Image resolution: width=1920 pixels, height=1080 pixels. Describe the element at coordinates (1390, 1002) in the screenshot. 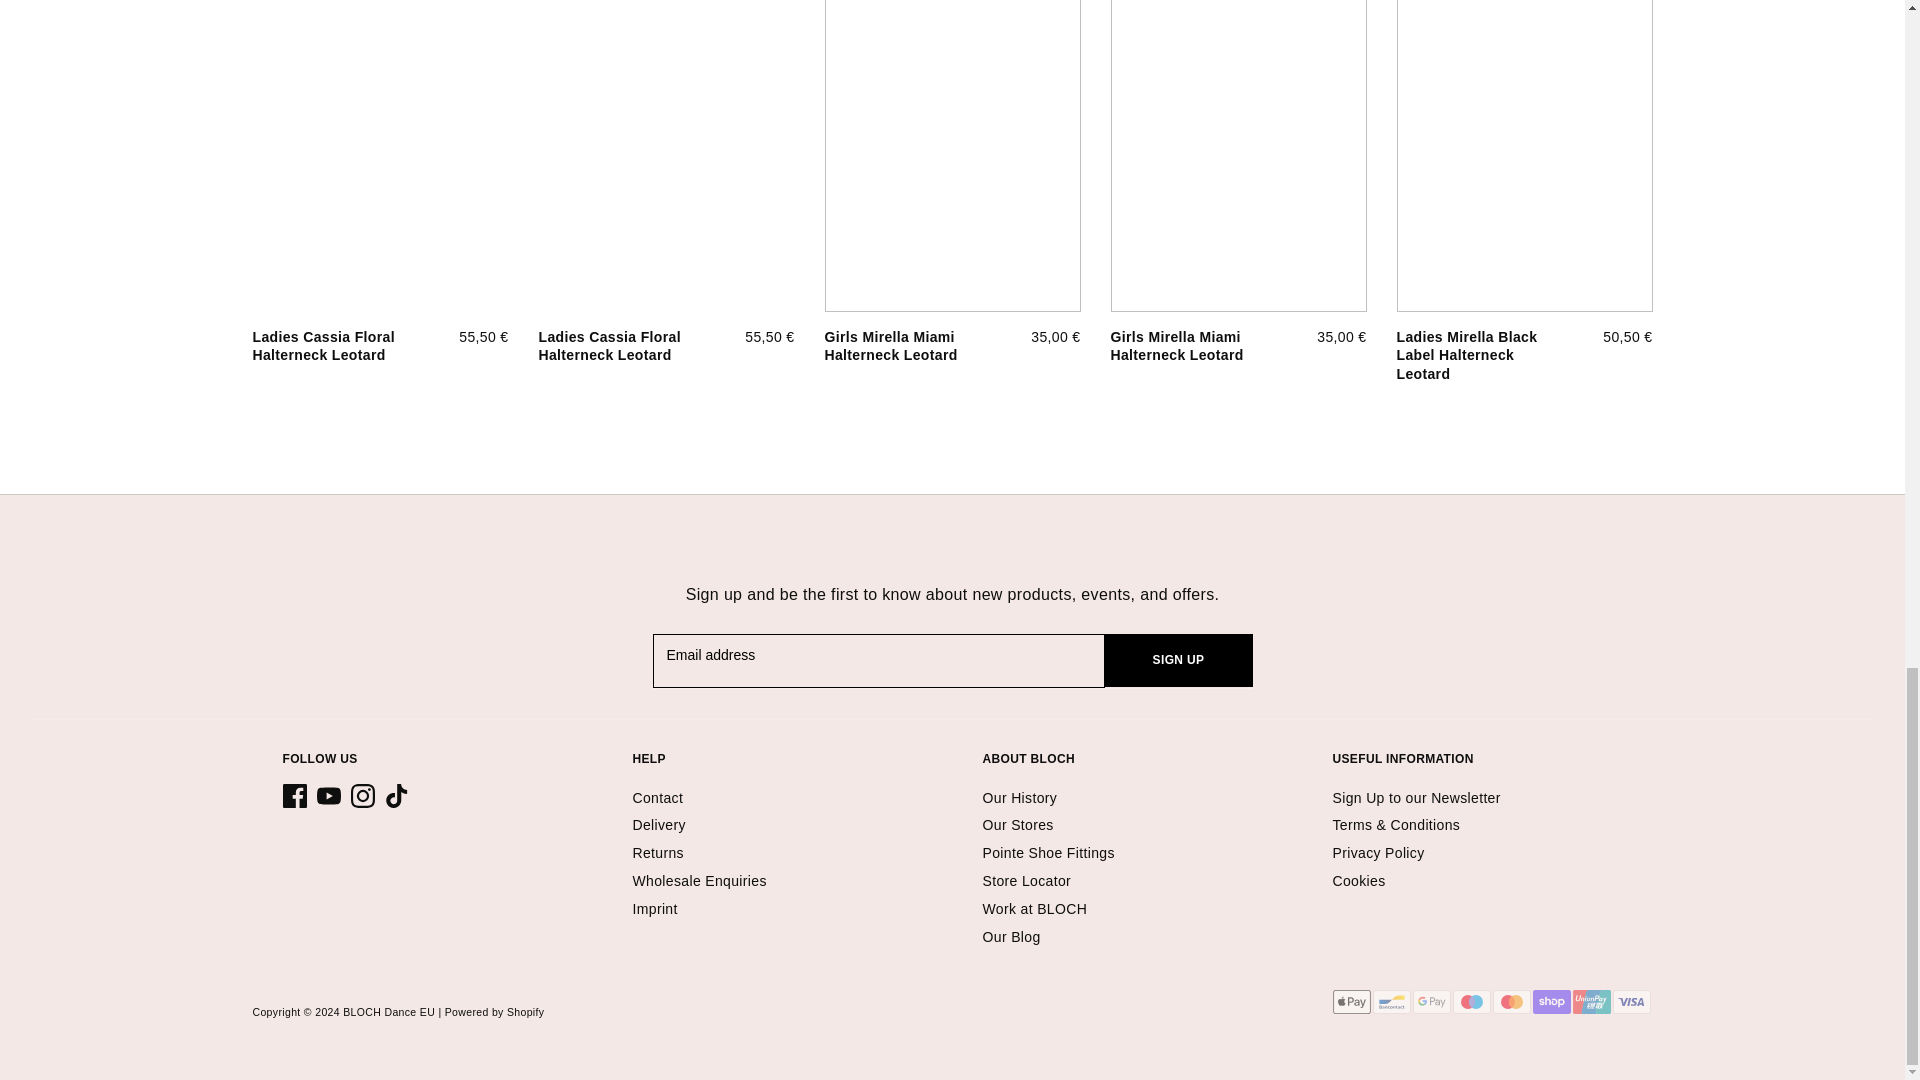

I see `Bancontact` at that location.